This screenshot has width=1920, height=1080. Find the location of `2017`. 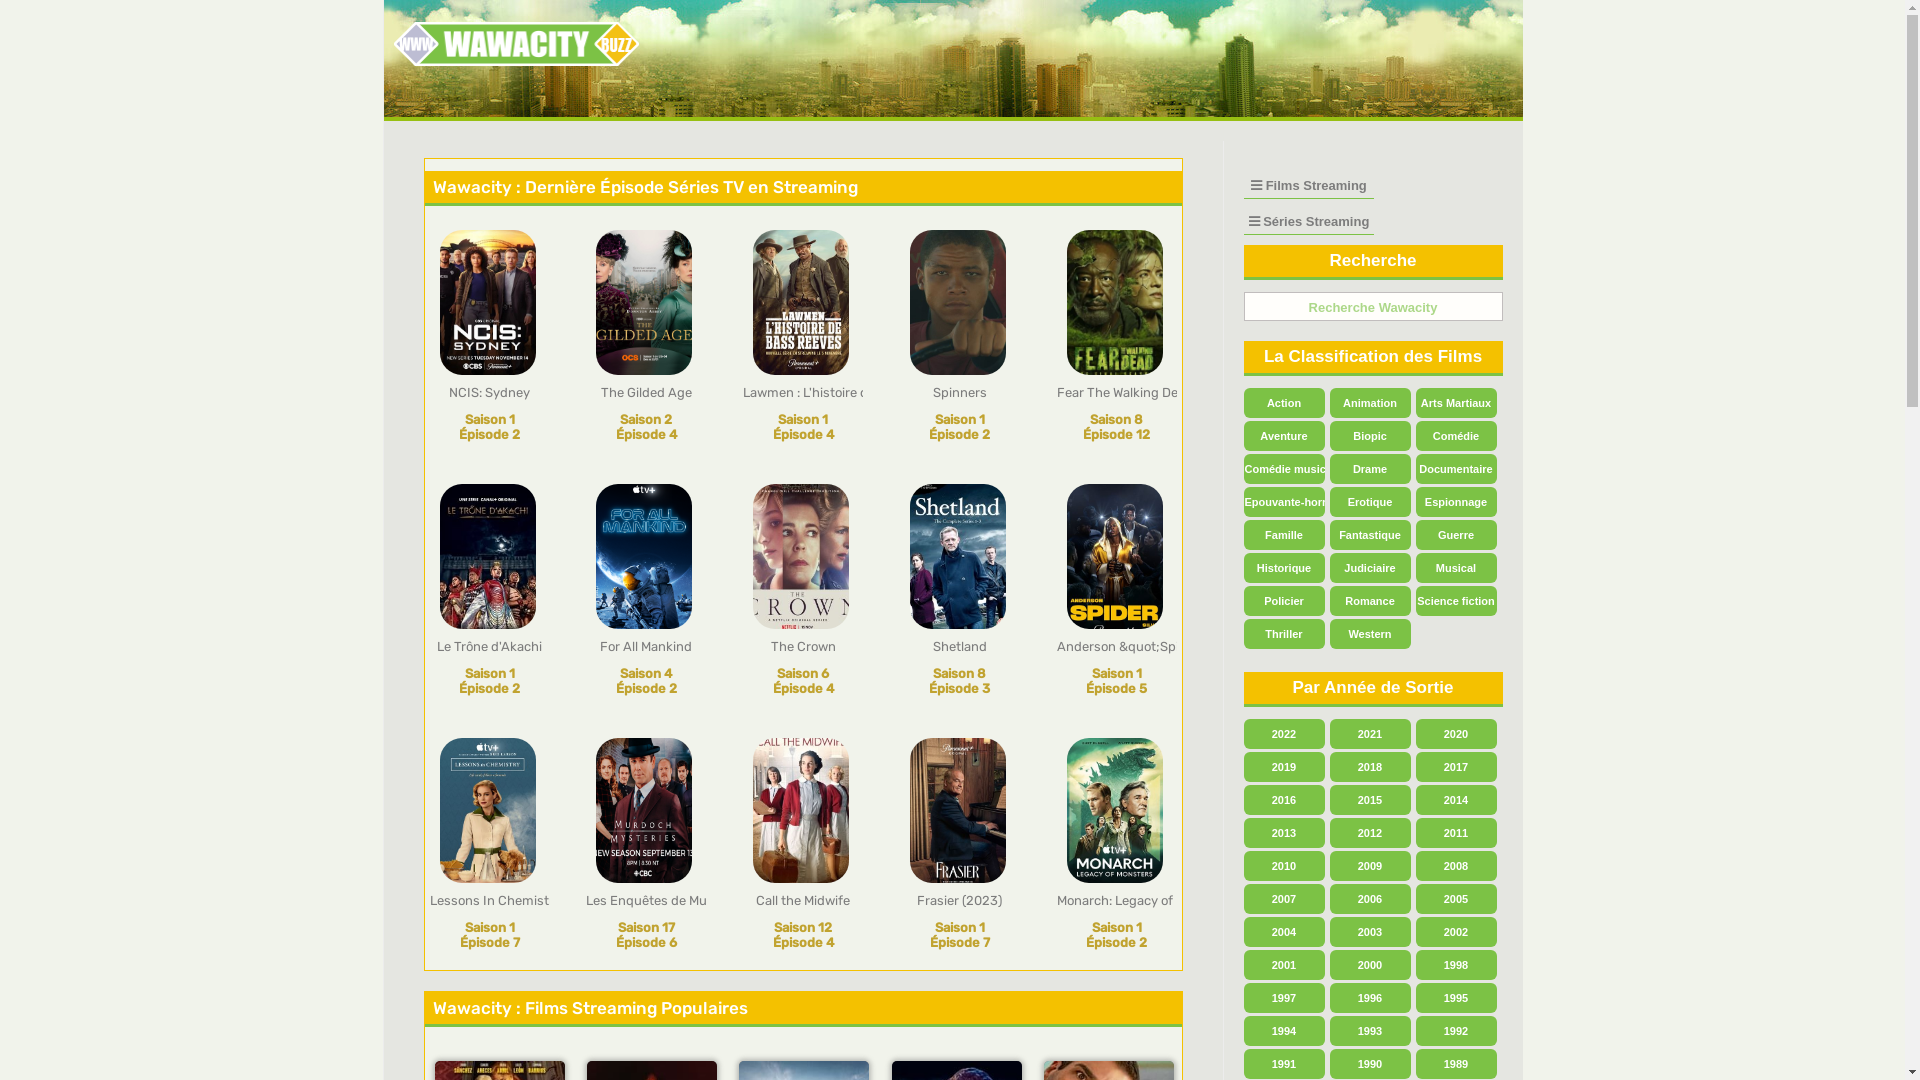

2017 is located at coordinates (1456, 767).